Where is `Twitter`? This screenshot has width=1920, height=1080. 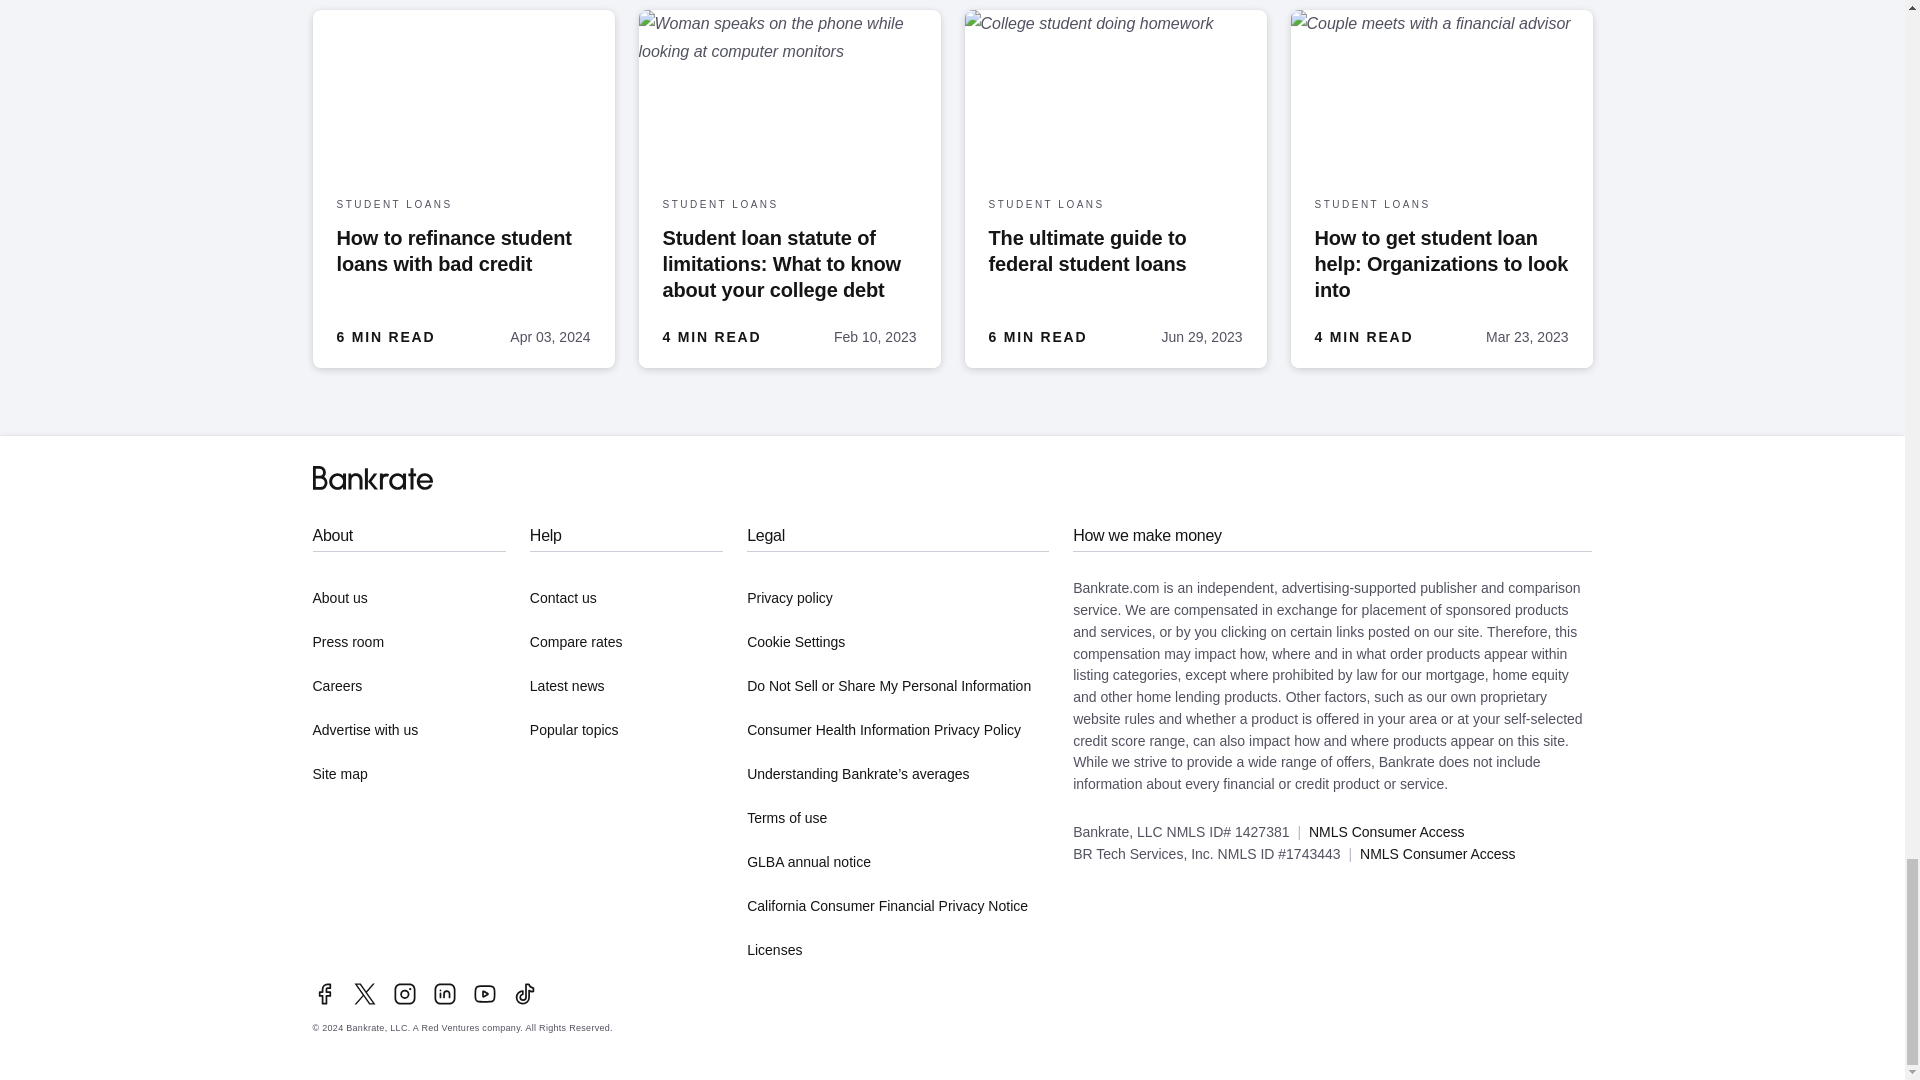 Twitter is located at coordinates (364, 993).